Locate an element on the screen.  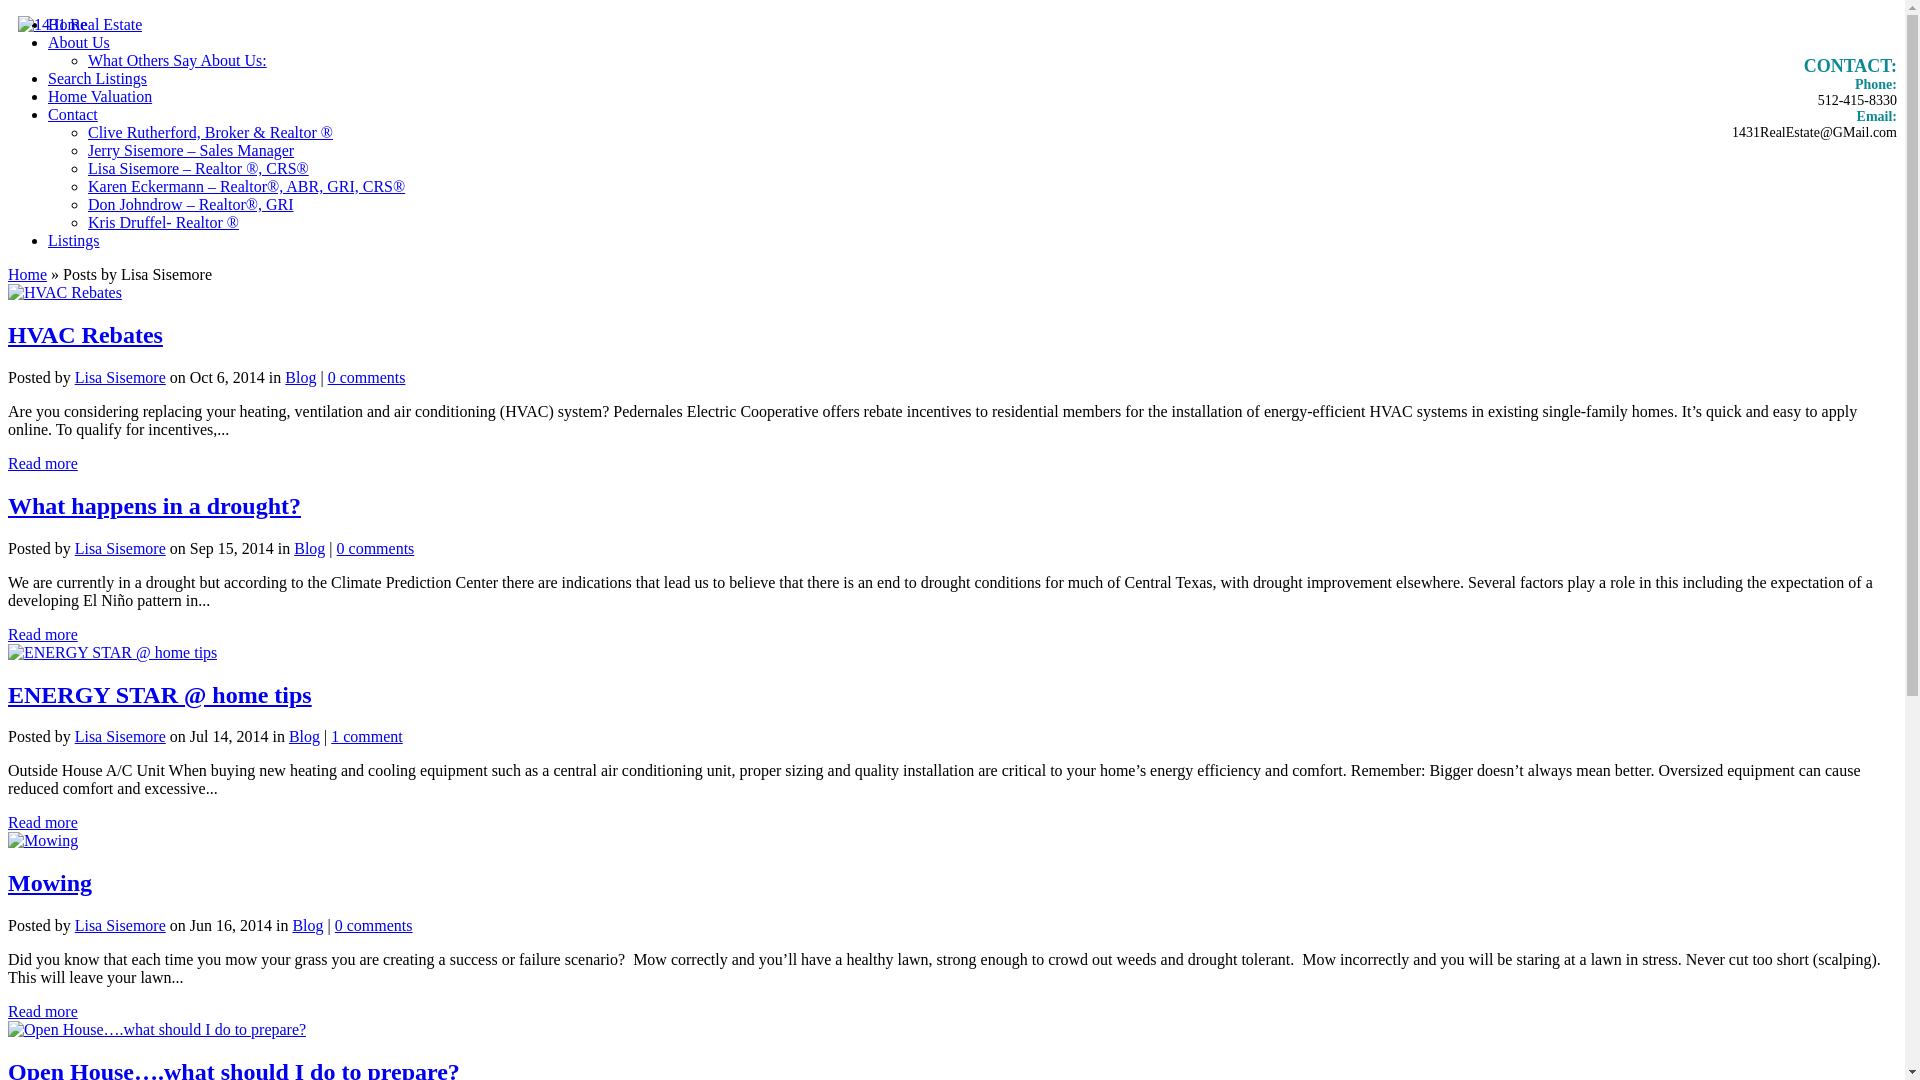
Lisa Sisemore is located at coordinates (120, 378).